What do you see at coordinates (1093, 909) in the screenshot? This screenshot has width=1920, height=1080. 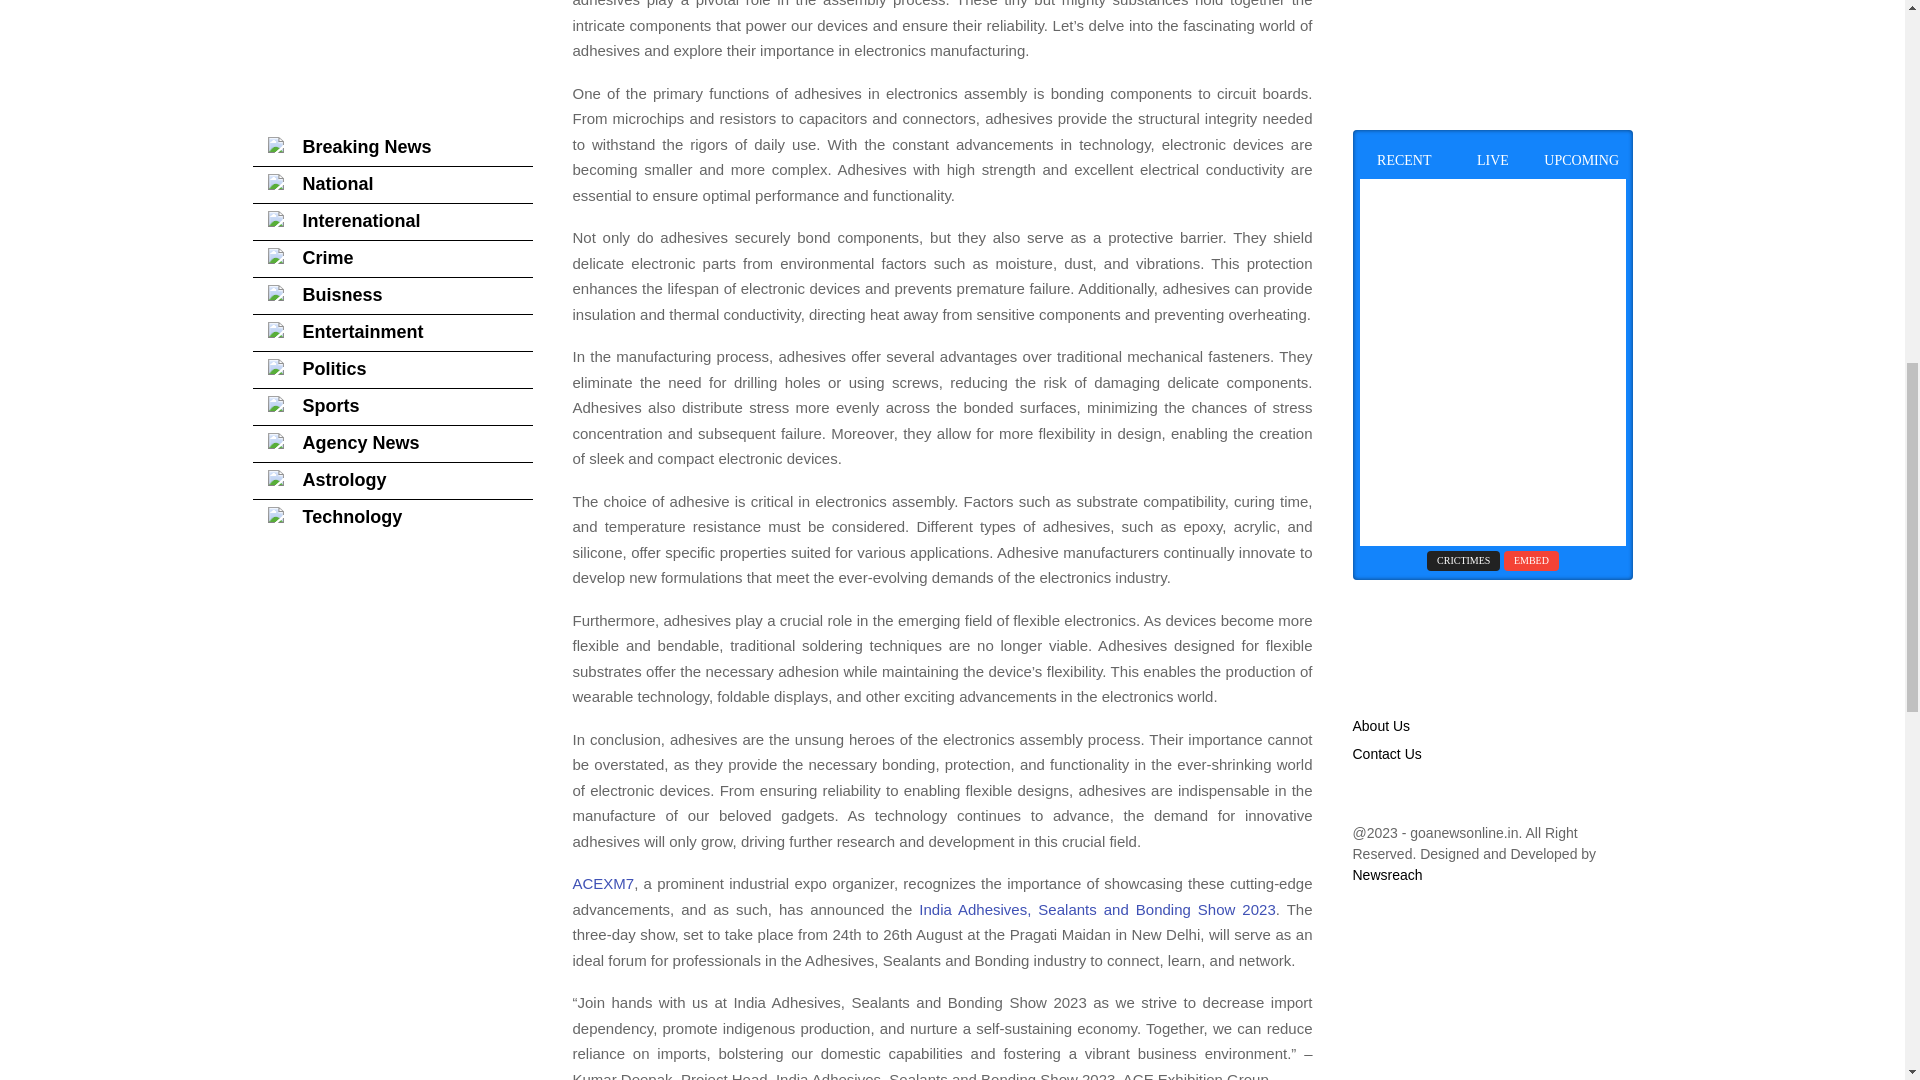 I see `India Adhesives, Sealants and Bonding Show 2023` at bounding box center [1093, 909].